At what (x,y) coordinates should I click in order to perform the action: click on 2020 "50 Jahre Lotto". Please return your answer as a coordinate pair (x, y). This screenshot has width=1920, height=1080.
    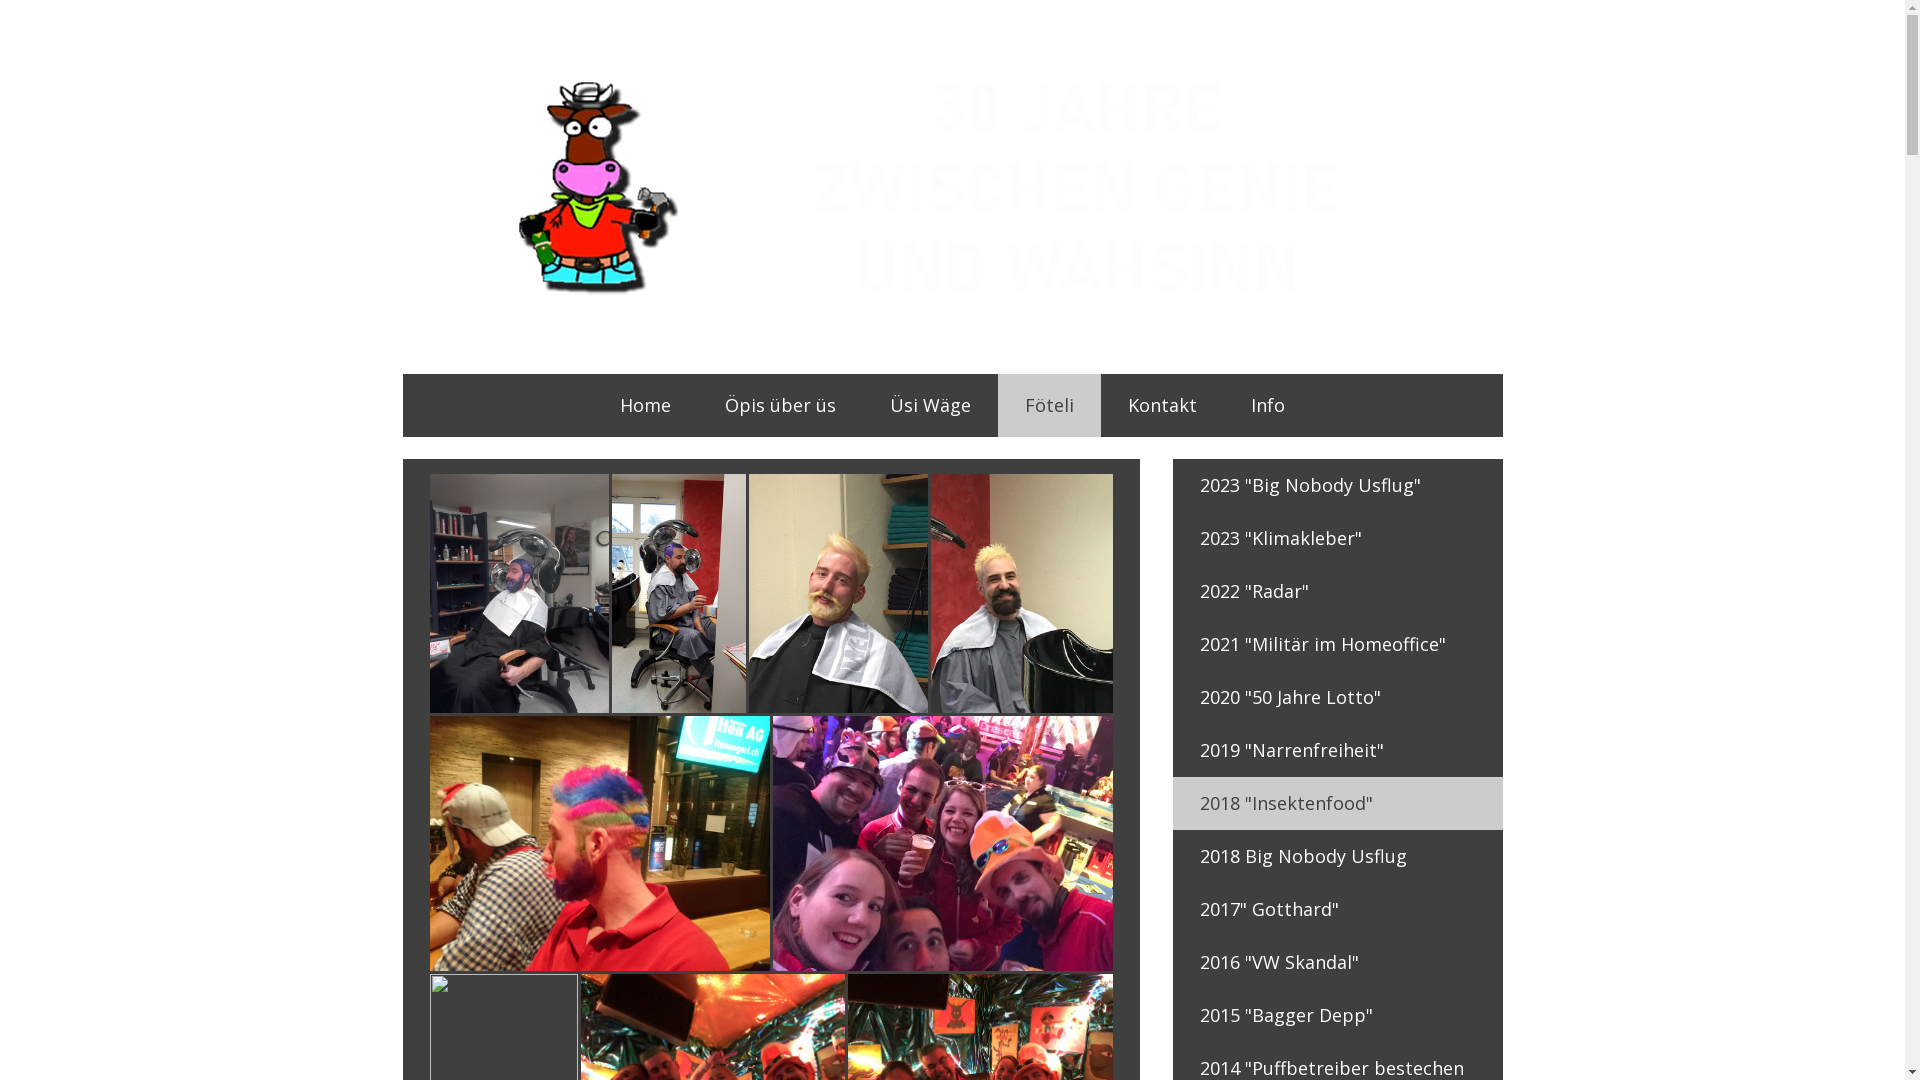
    Looking at the image, I should click on (1337, 698).